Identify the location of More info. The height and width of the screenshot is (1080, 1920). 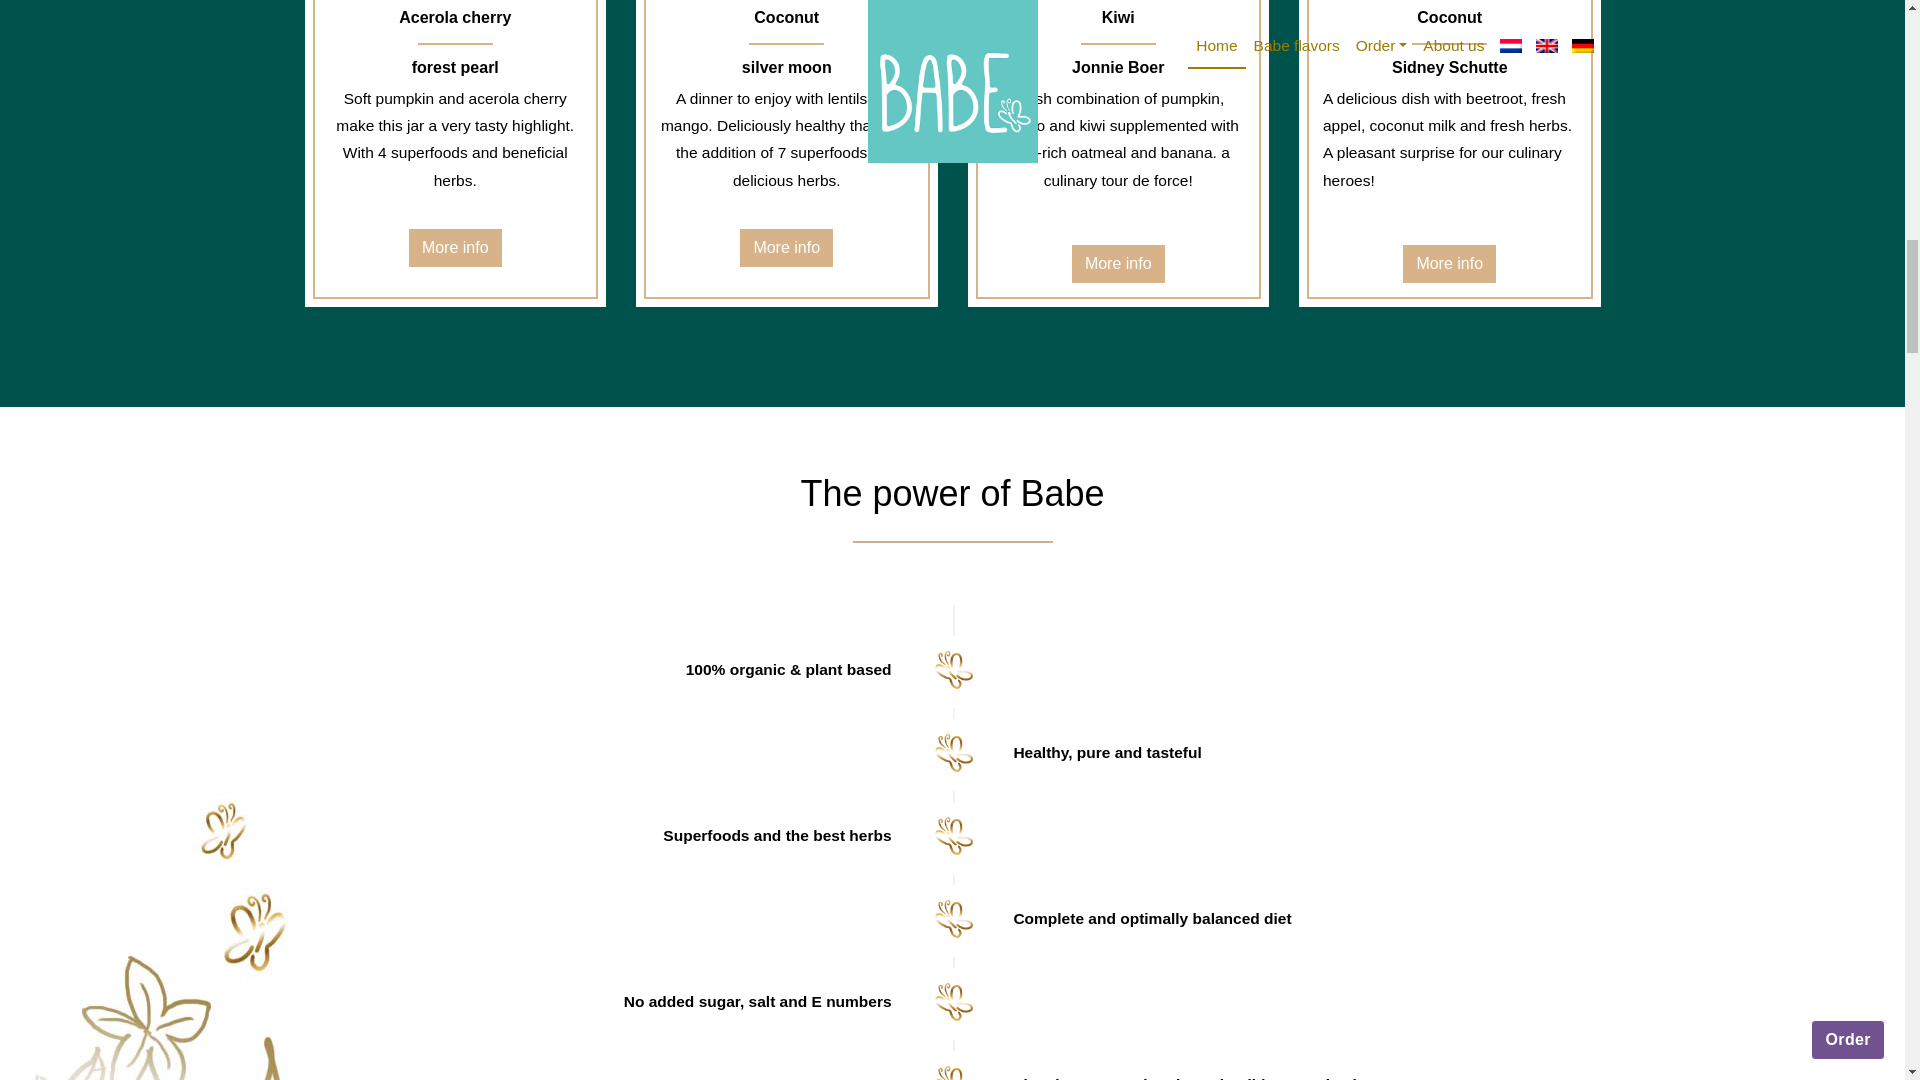
(1118, 264).